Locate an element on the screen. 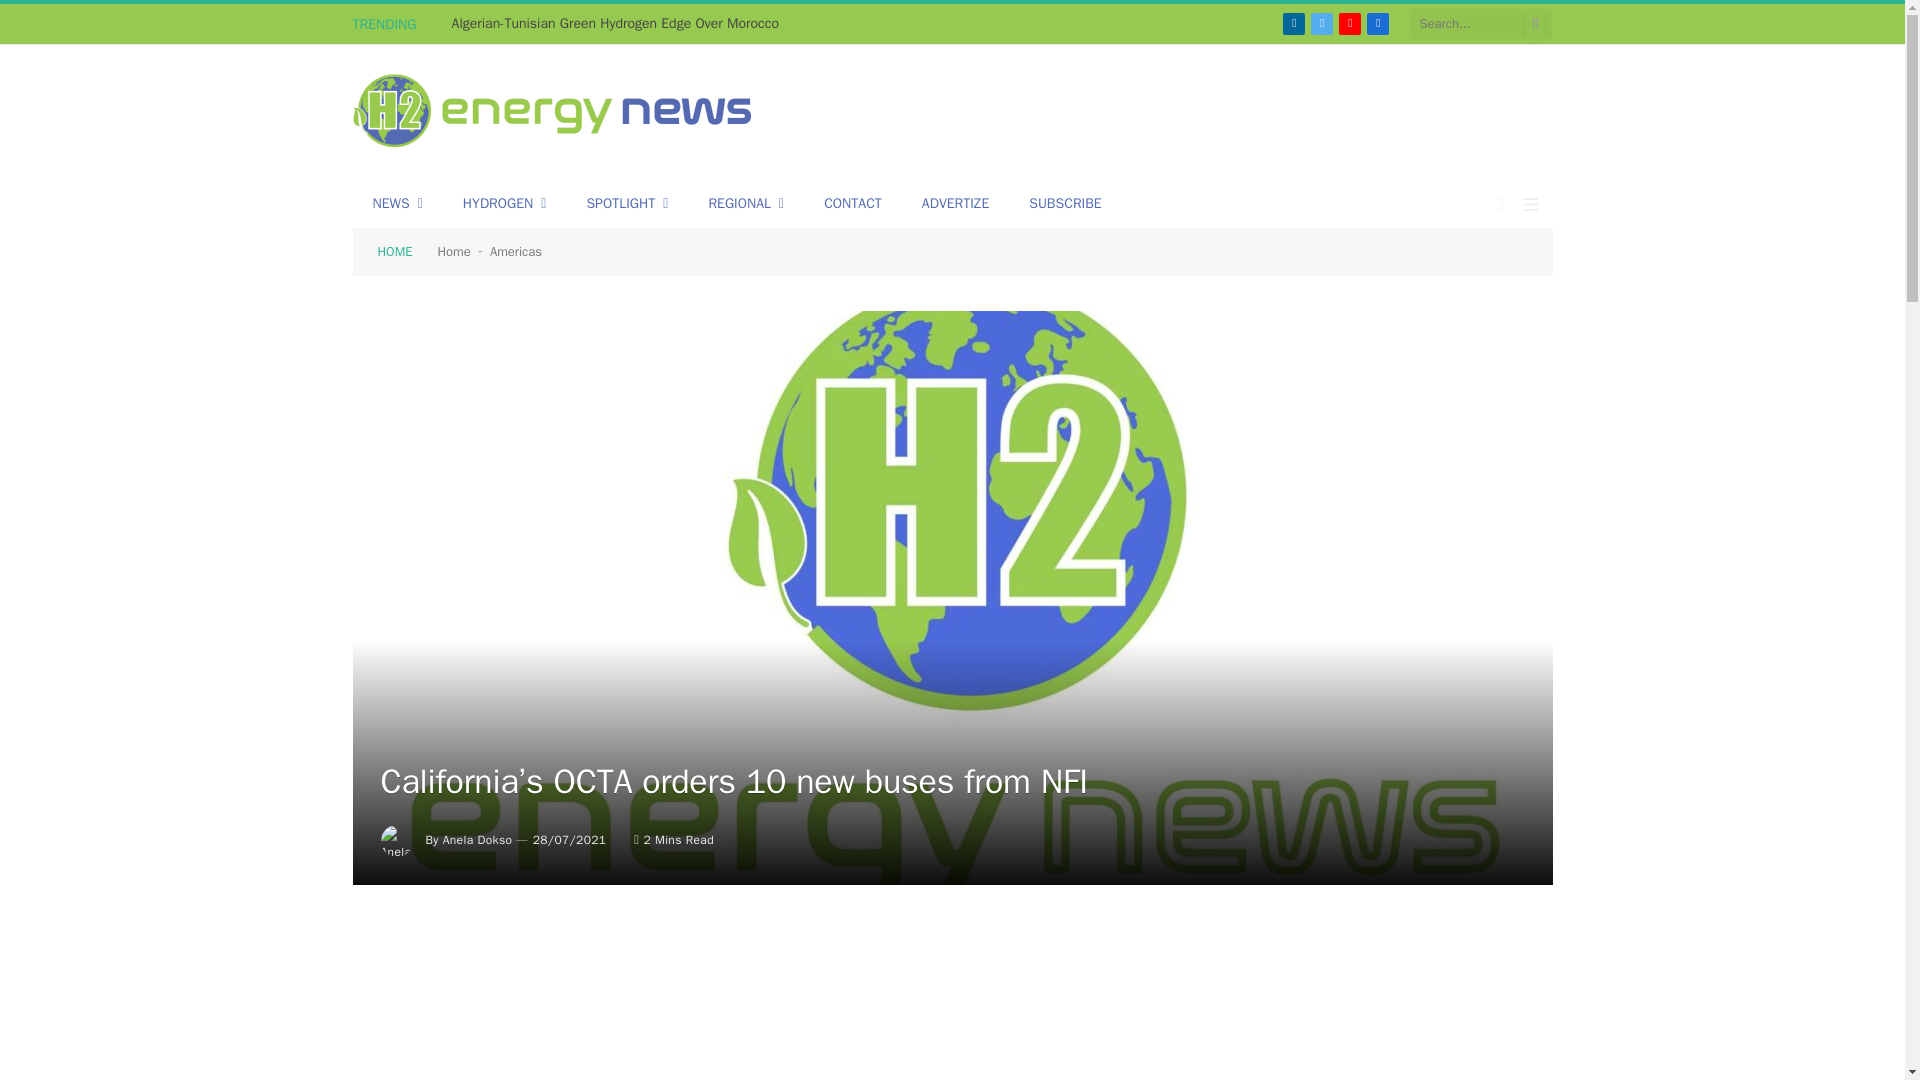 The height and width of the screenshot is (1080, 1920). Green Hydrogen News is located at coordinates (552, 113).